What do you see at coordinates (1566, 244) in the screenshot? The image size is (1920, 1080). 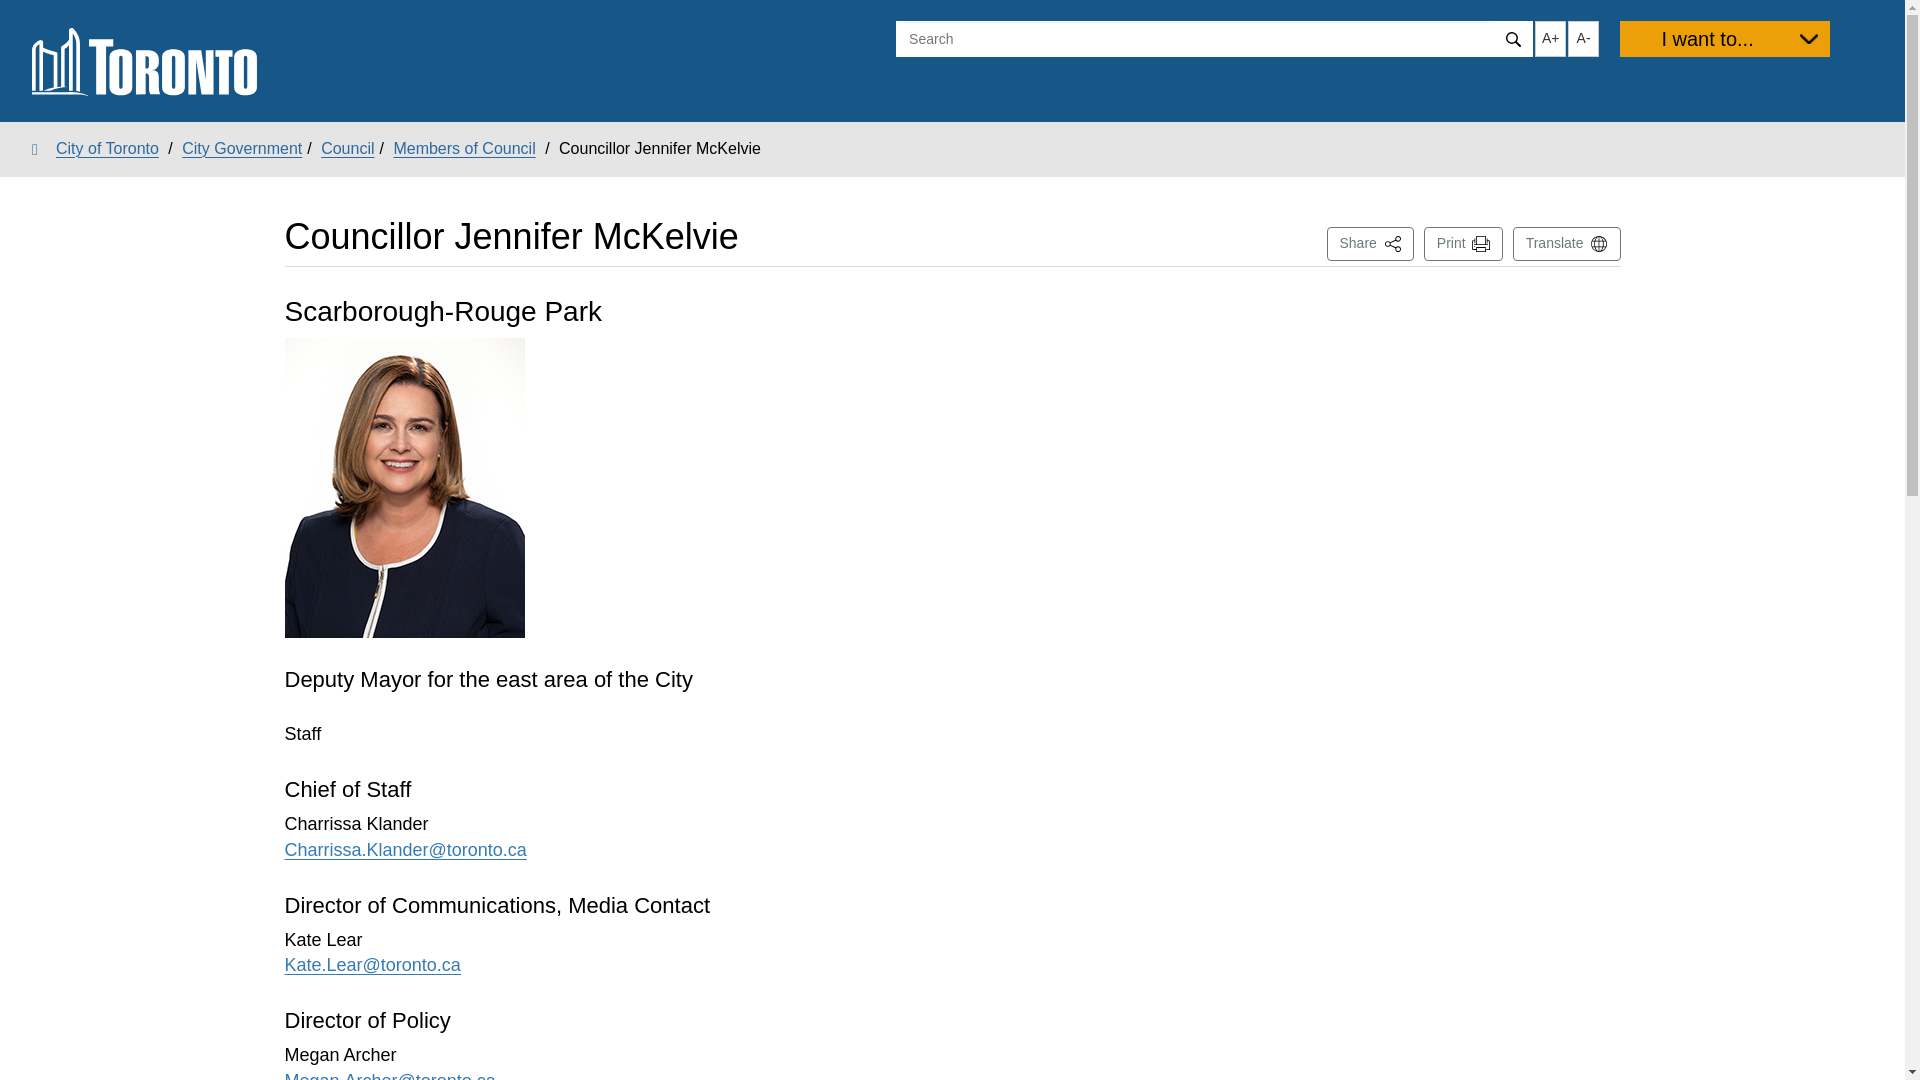 I see `City of Toronto` at bounding box center [1566, 244].